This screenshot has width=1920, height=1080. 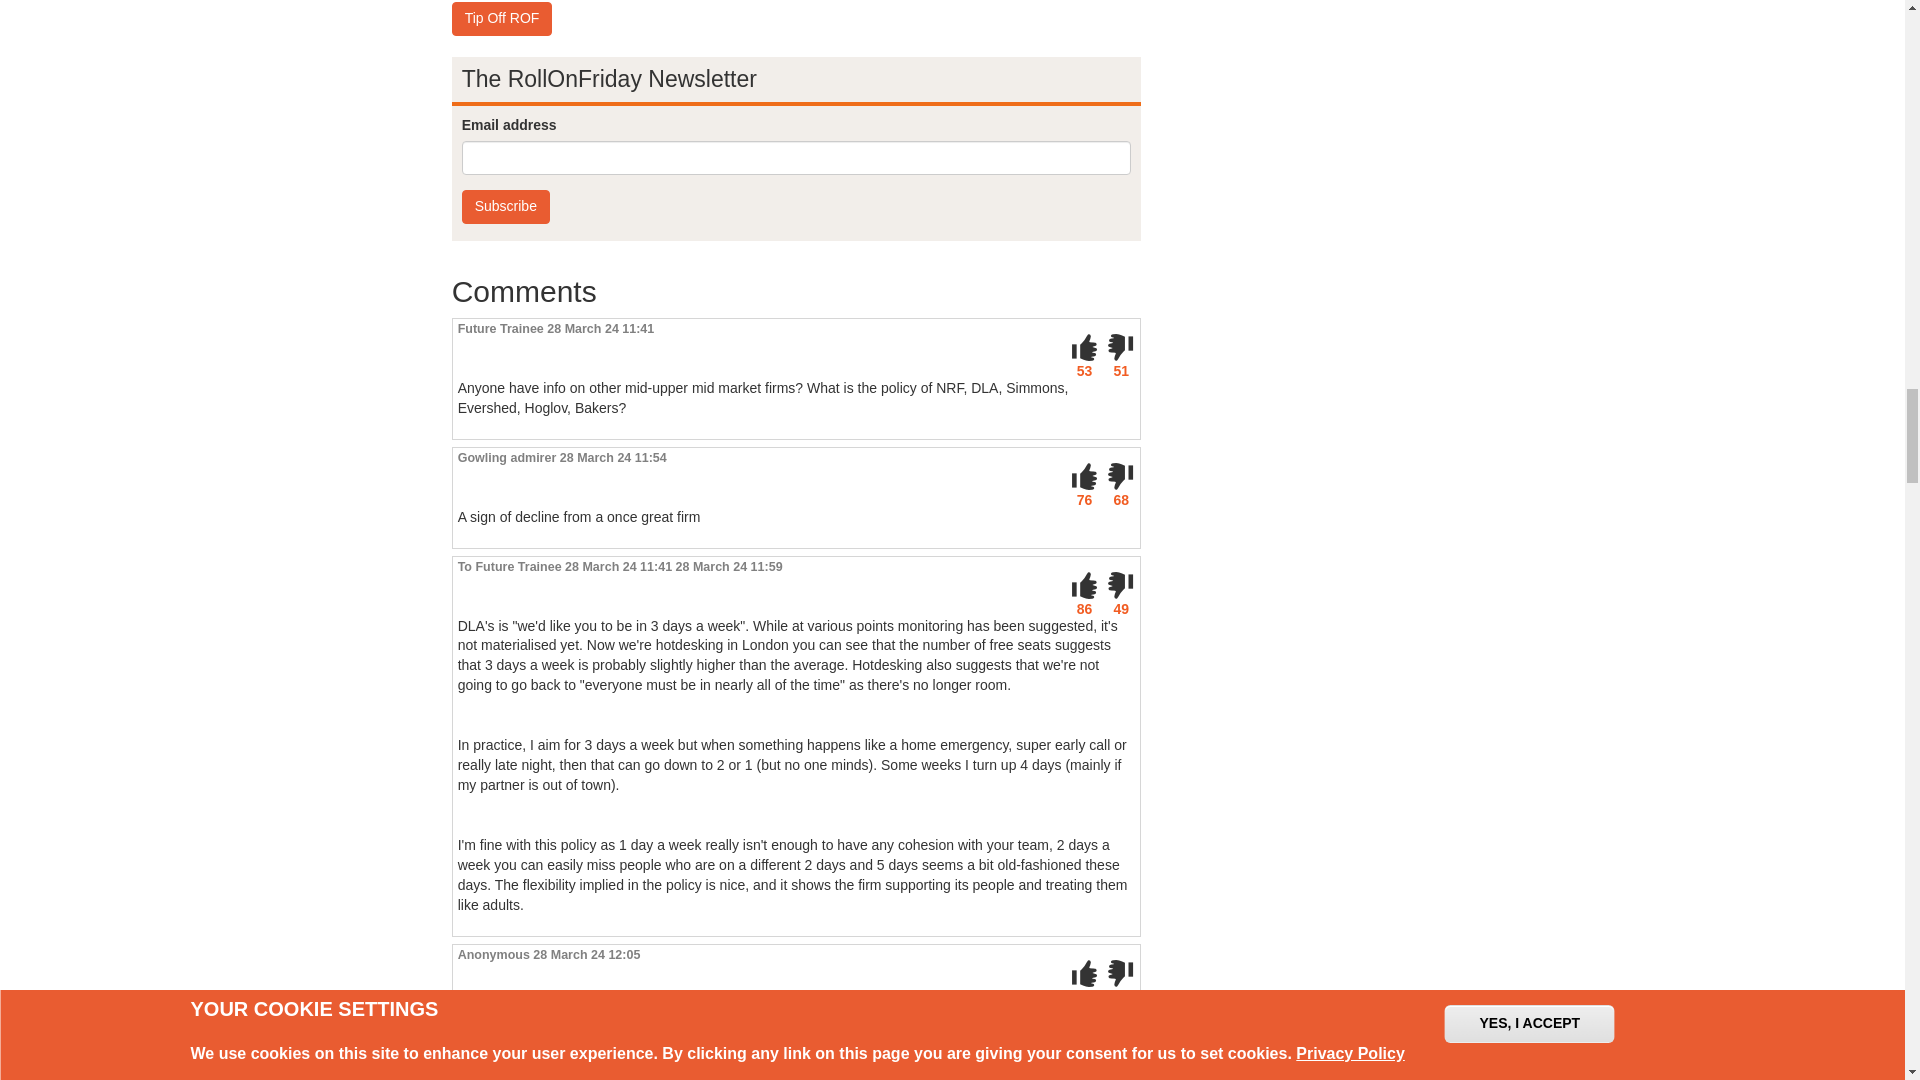 I want to click on Vote up!, so click(x=1084, y=974).